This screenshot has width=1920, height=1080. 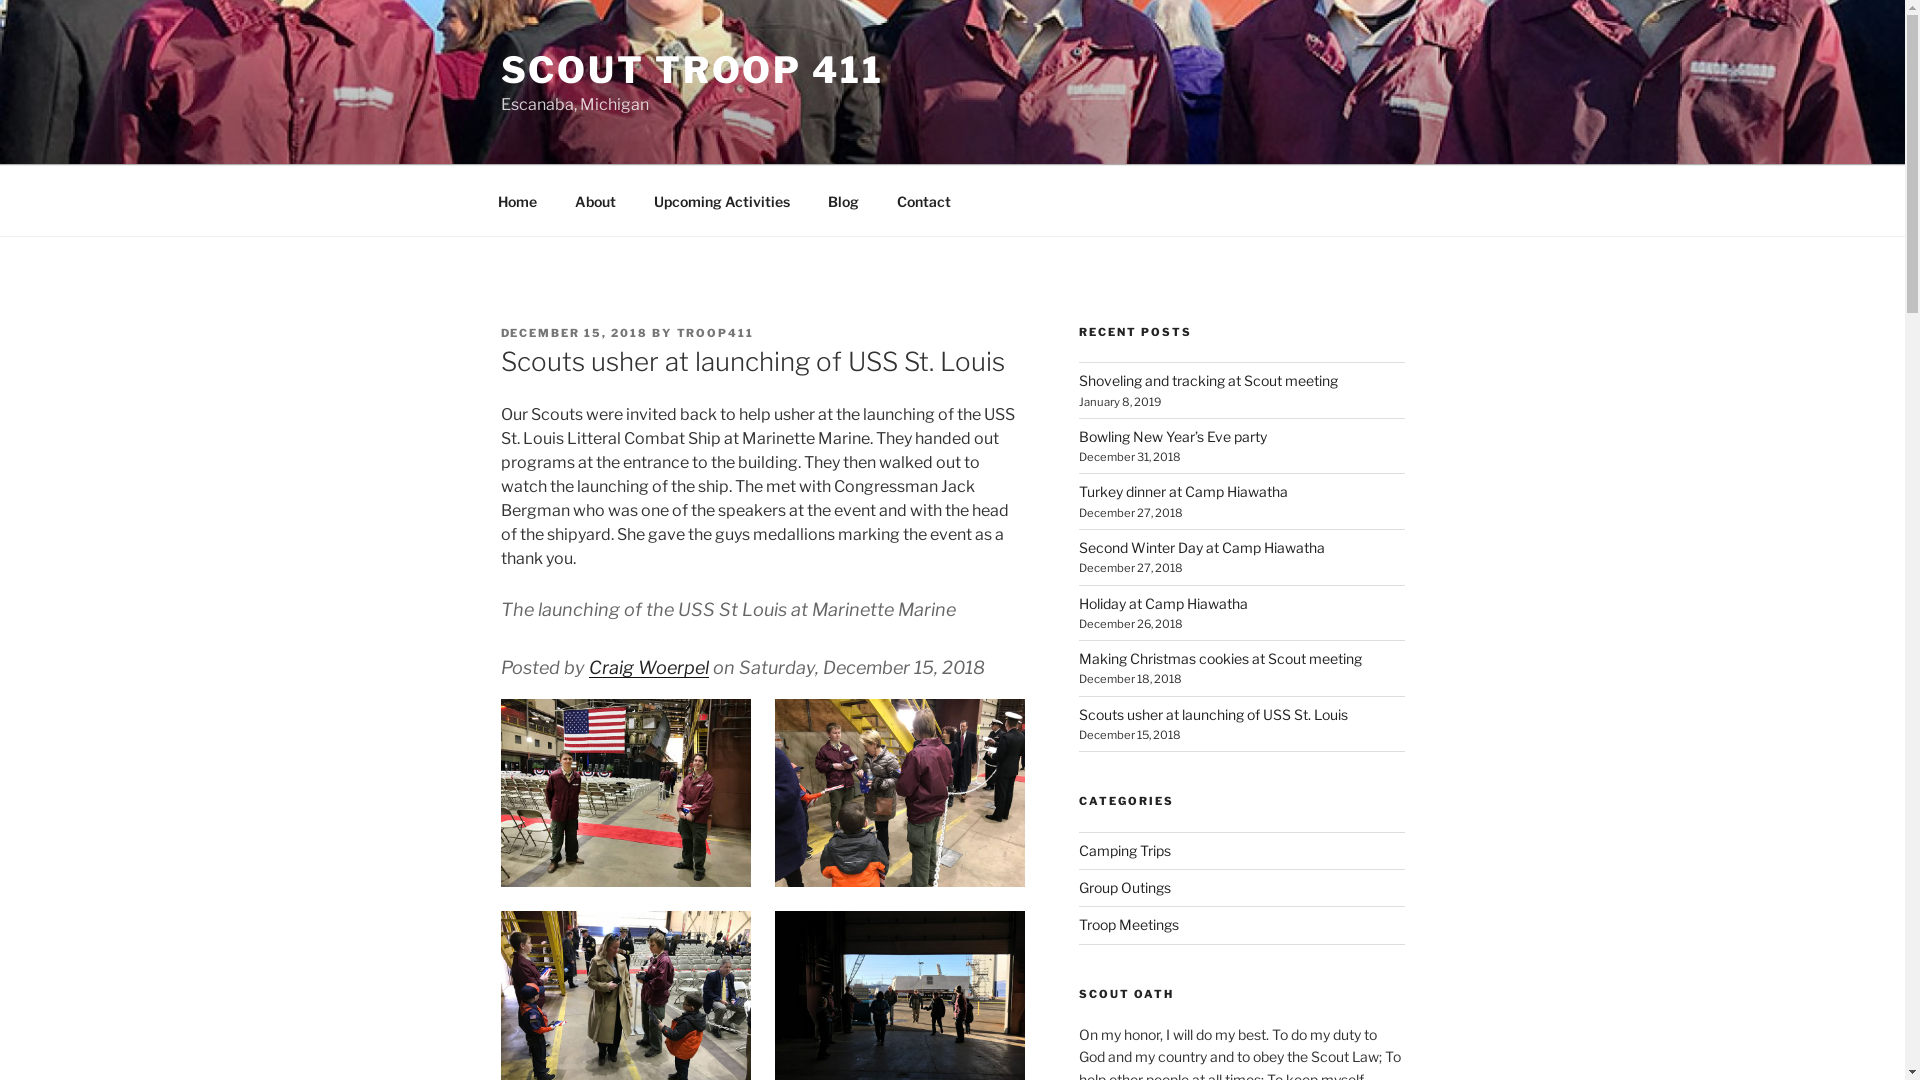 What do you see at coordinates (1164, 604) in the screenshot?
I see `Holiday at Camp Hiawatha` at bounding box center [1164, 604].